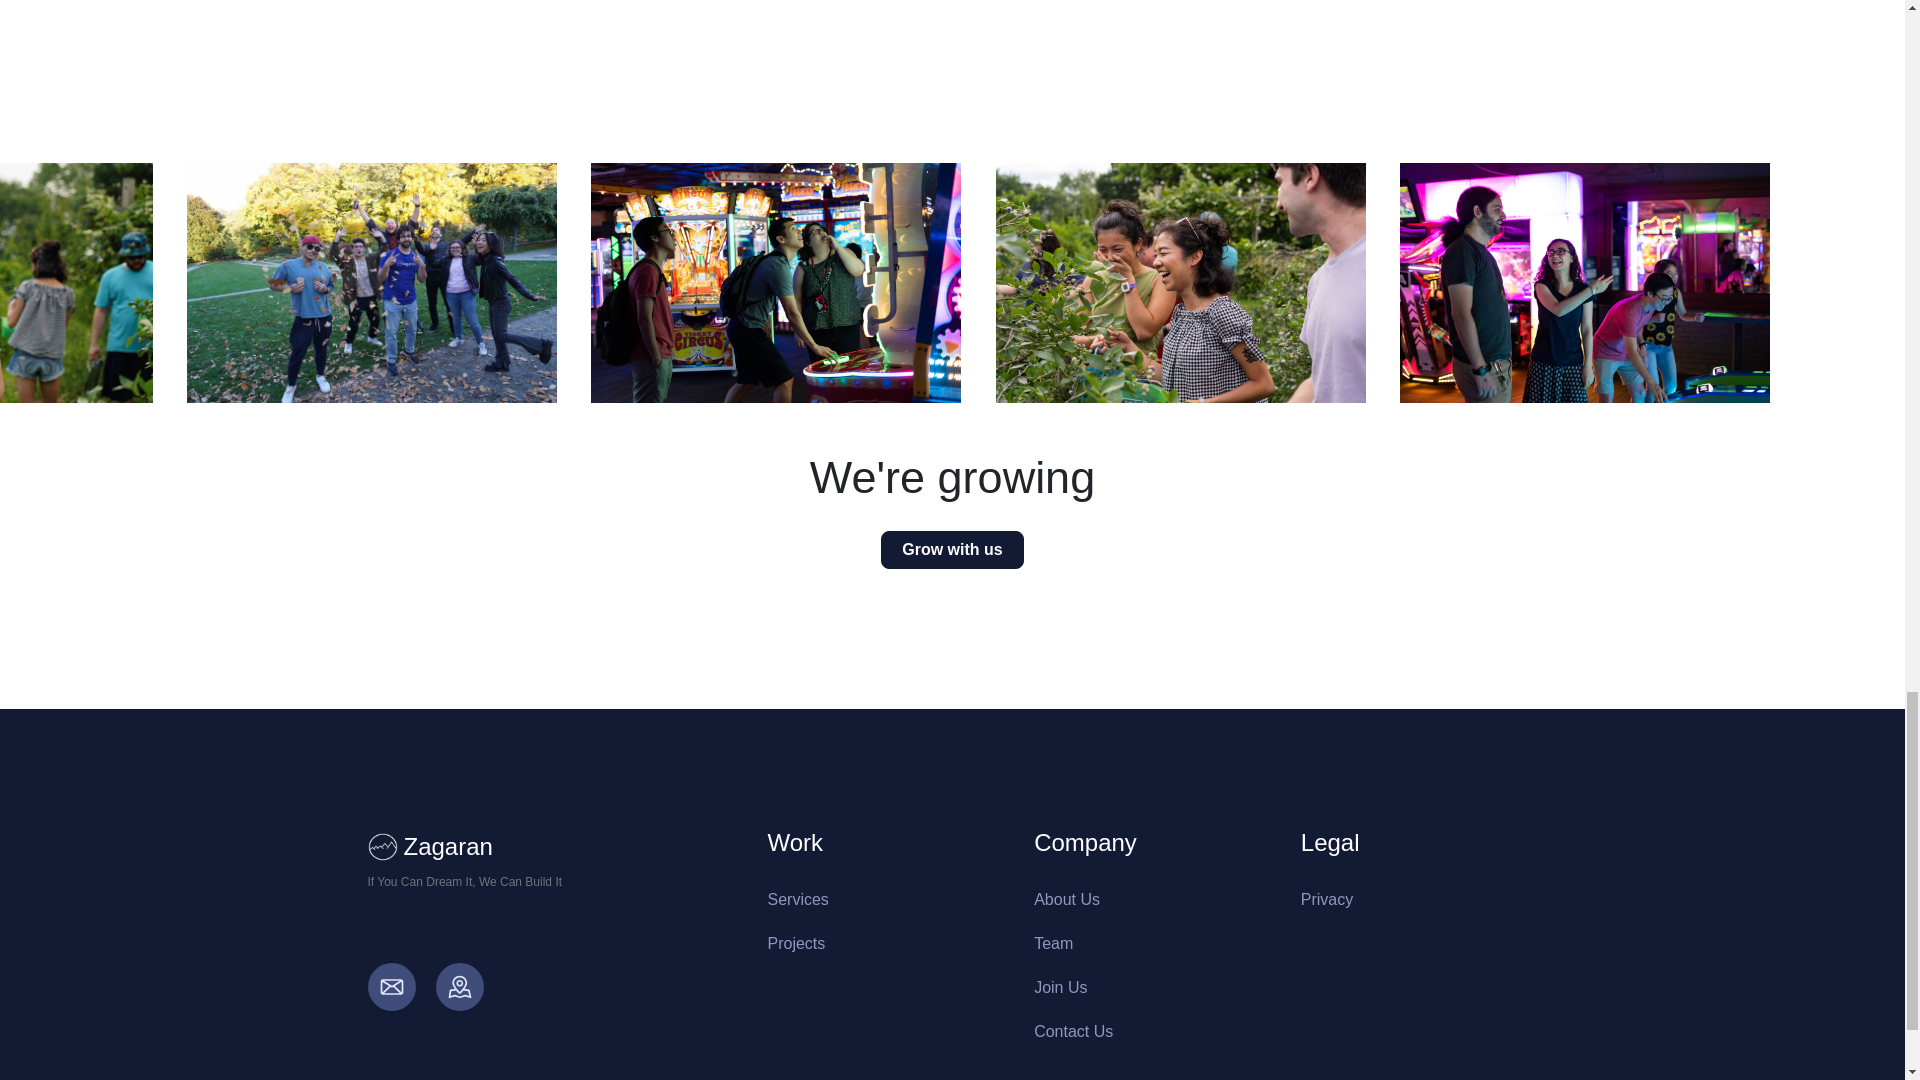 The width and height of the screenshot is (1920, 1080). I want to click on Services, so click(798, 900).